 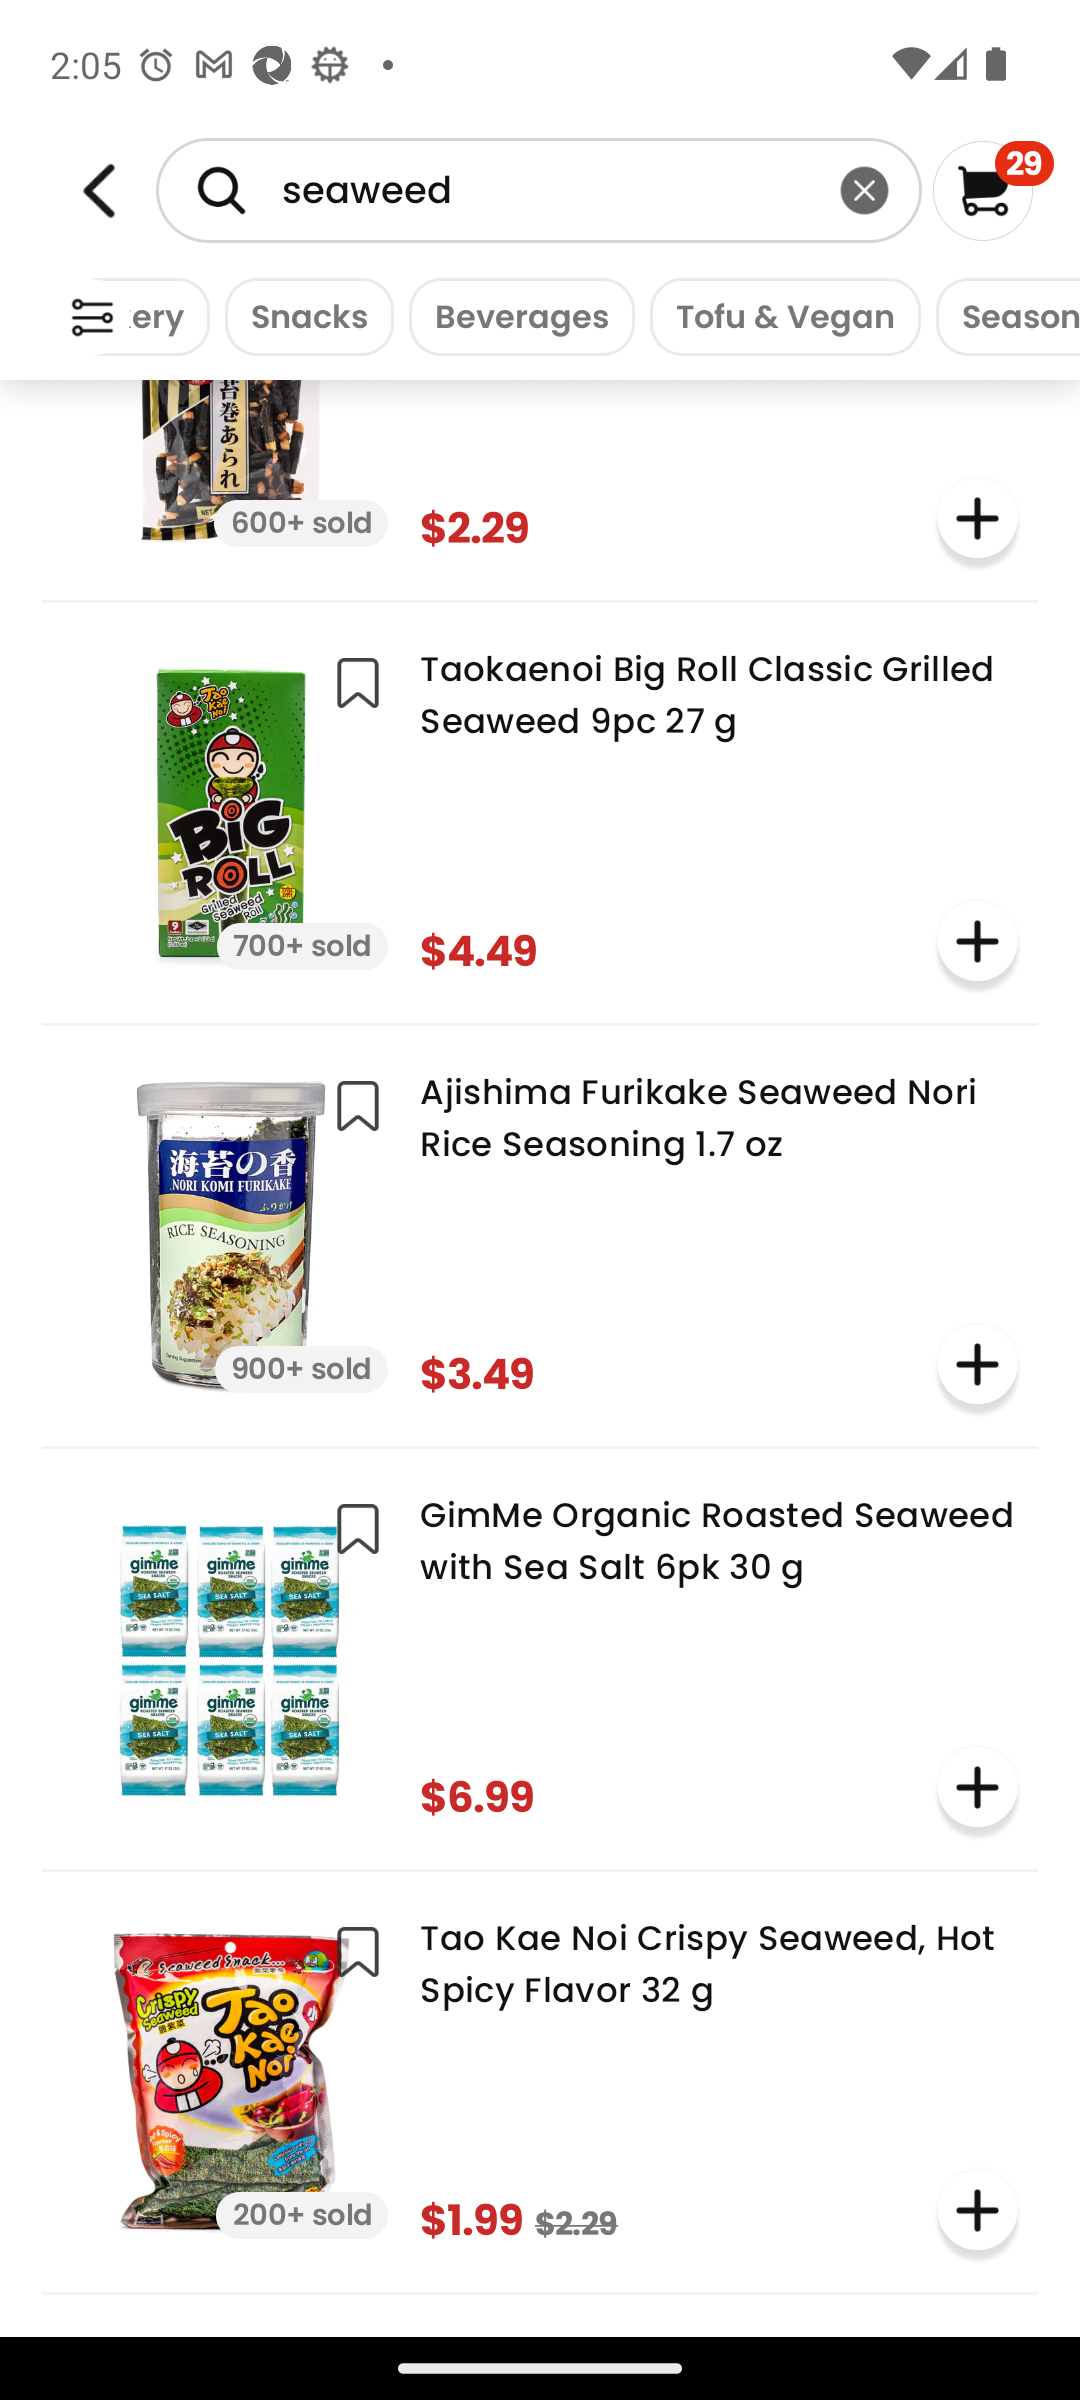 What do you see at coordinates (514, 316) in the screenshot?
I see `Beverages` at bounding box center [514, 316].